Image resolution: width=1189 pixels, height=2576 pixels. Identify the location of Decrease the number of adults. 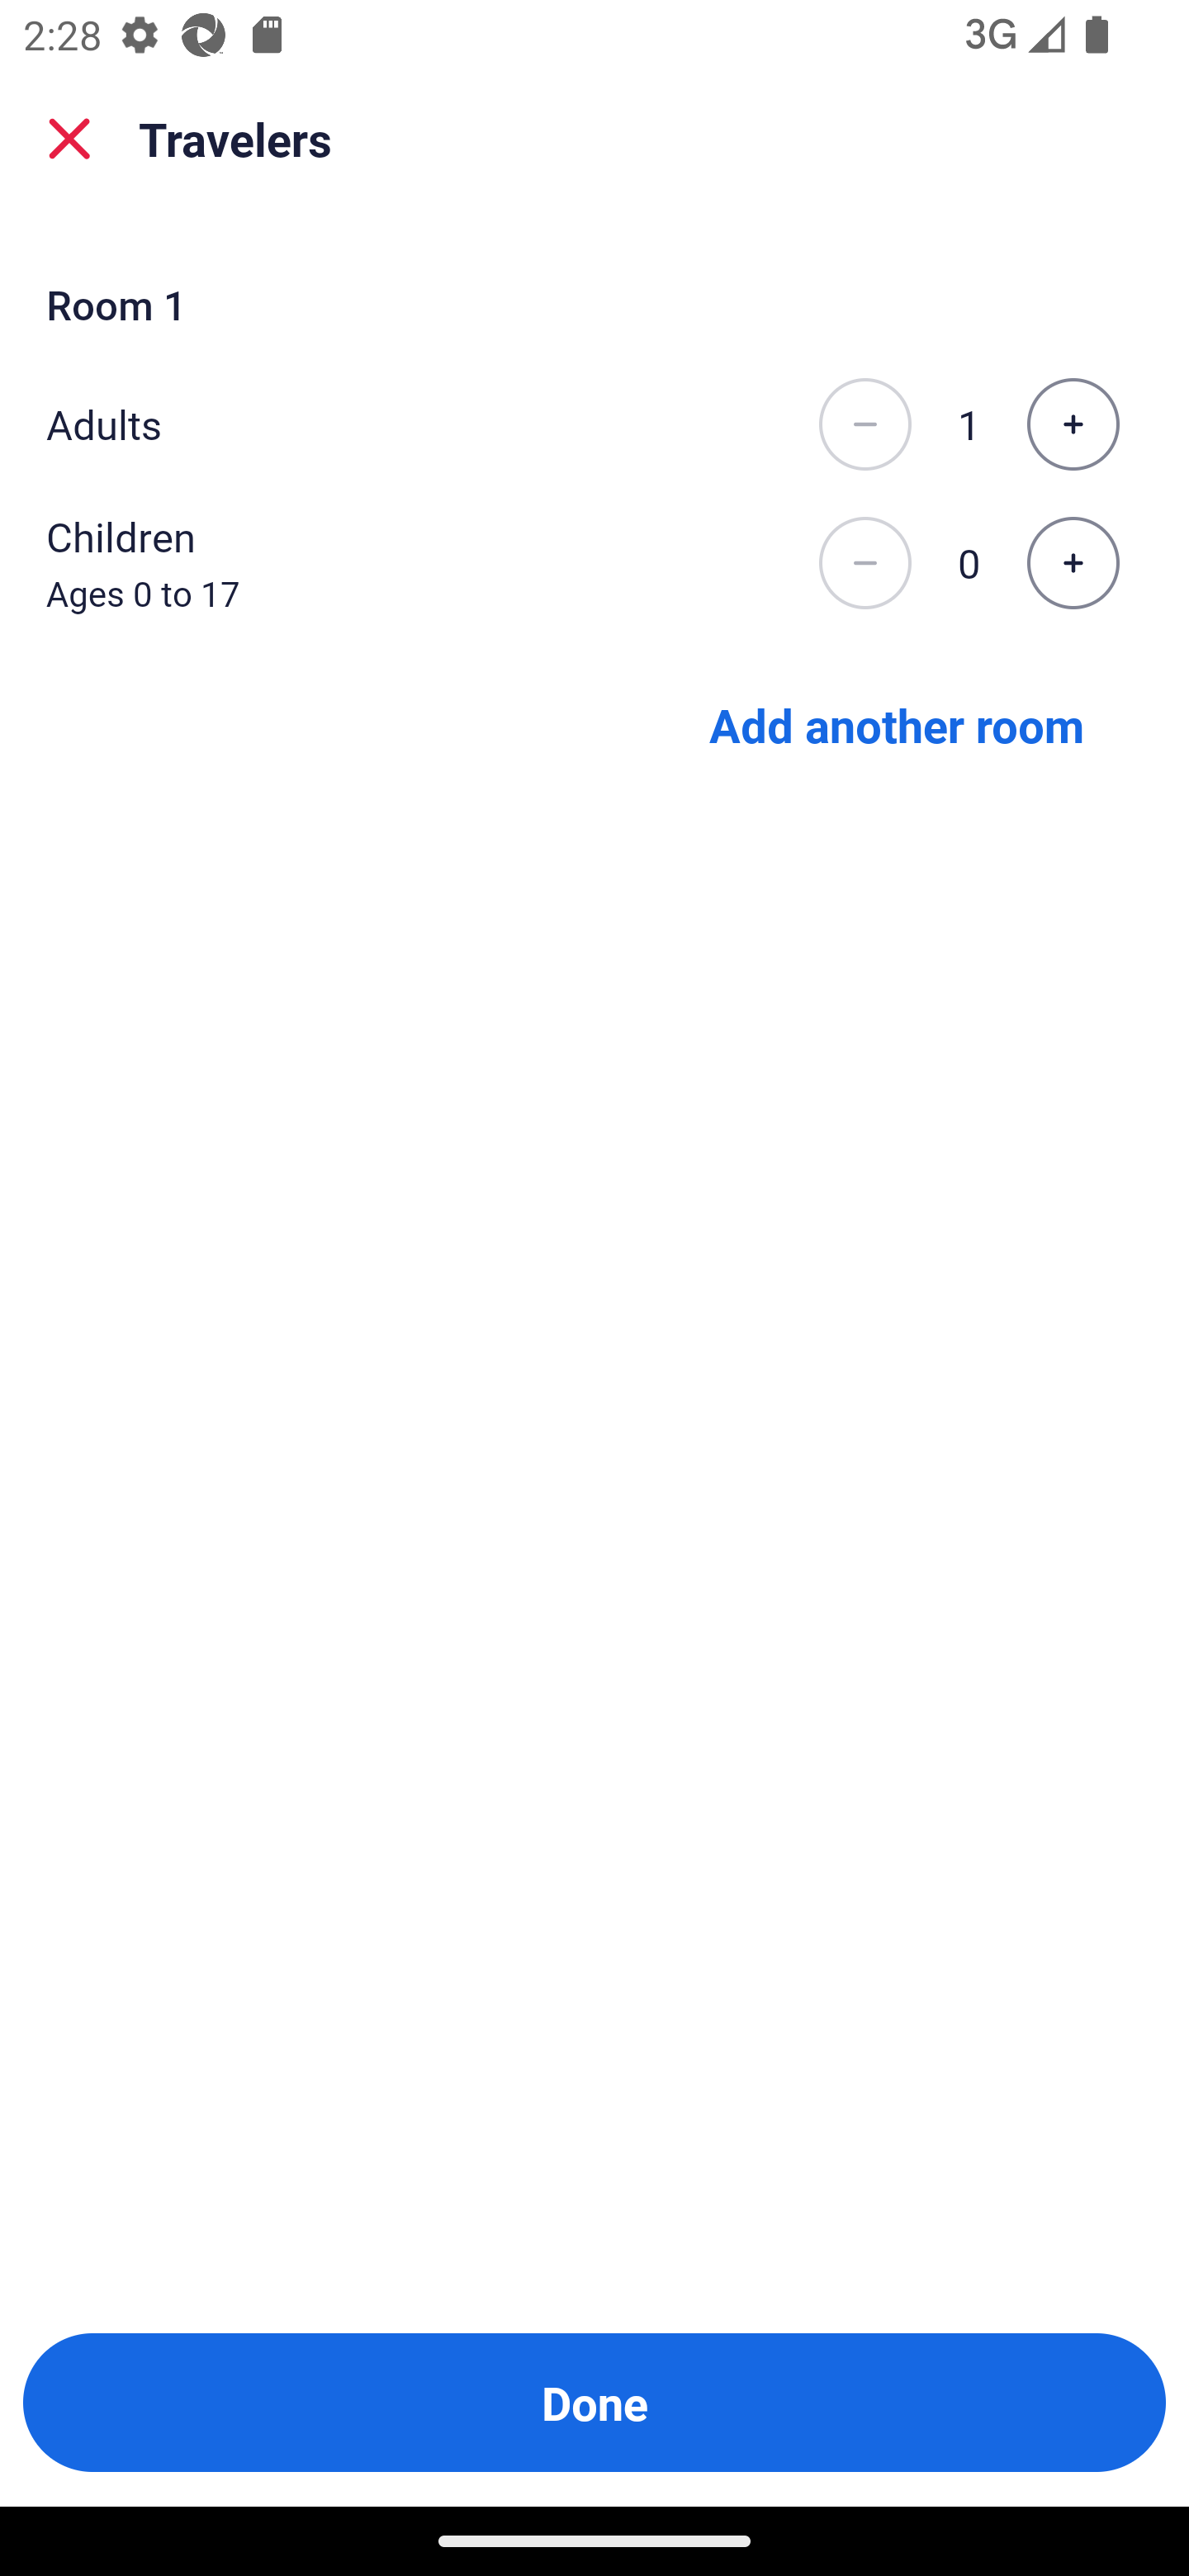
(865, 424).